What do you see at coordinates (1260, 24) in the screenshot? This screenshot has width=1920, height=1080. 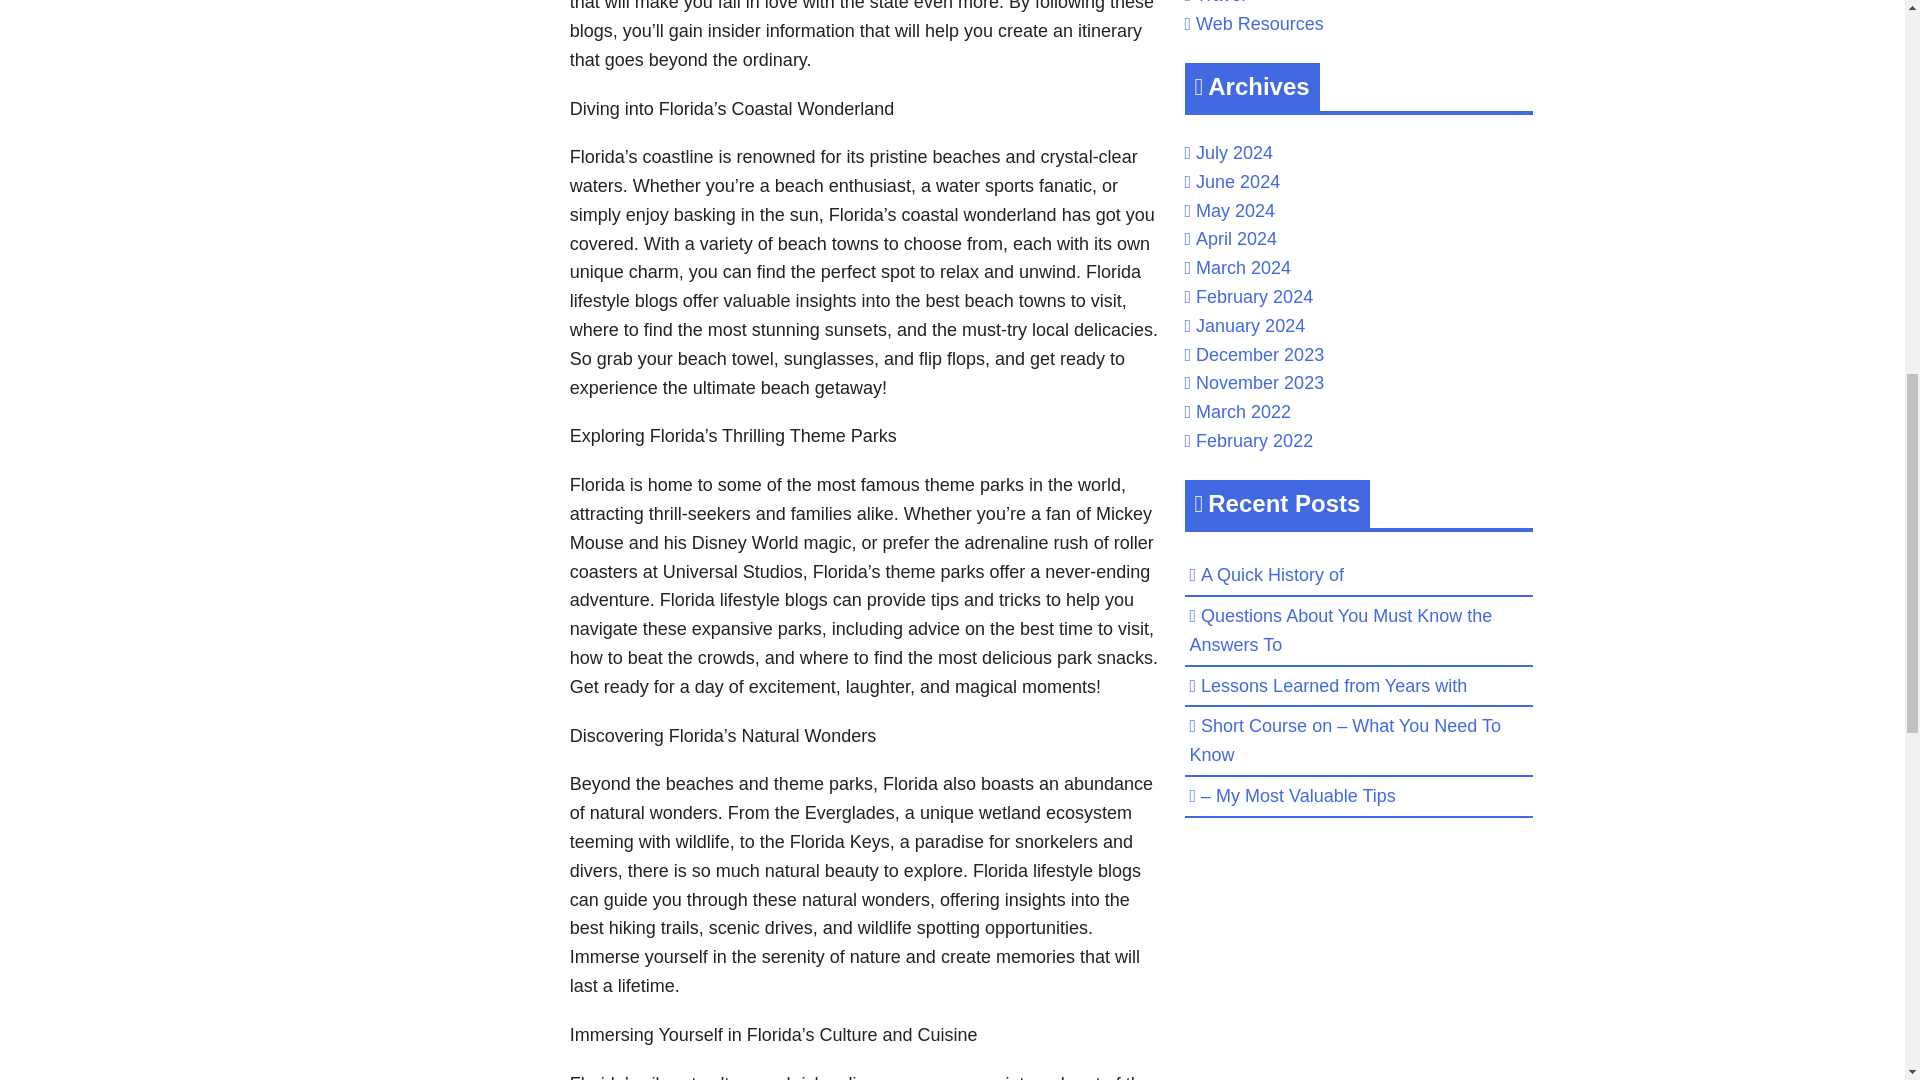 I see `Web Resources` at bounding box center [1260, 24].